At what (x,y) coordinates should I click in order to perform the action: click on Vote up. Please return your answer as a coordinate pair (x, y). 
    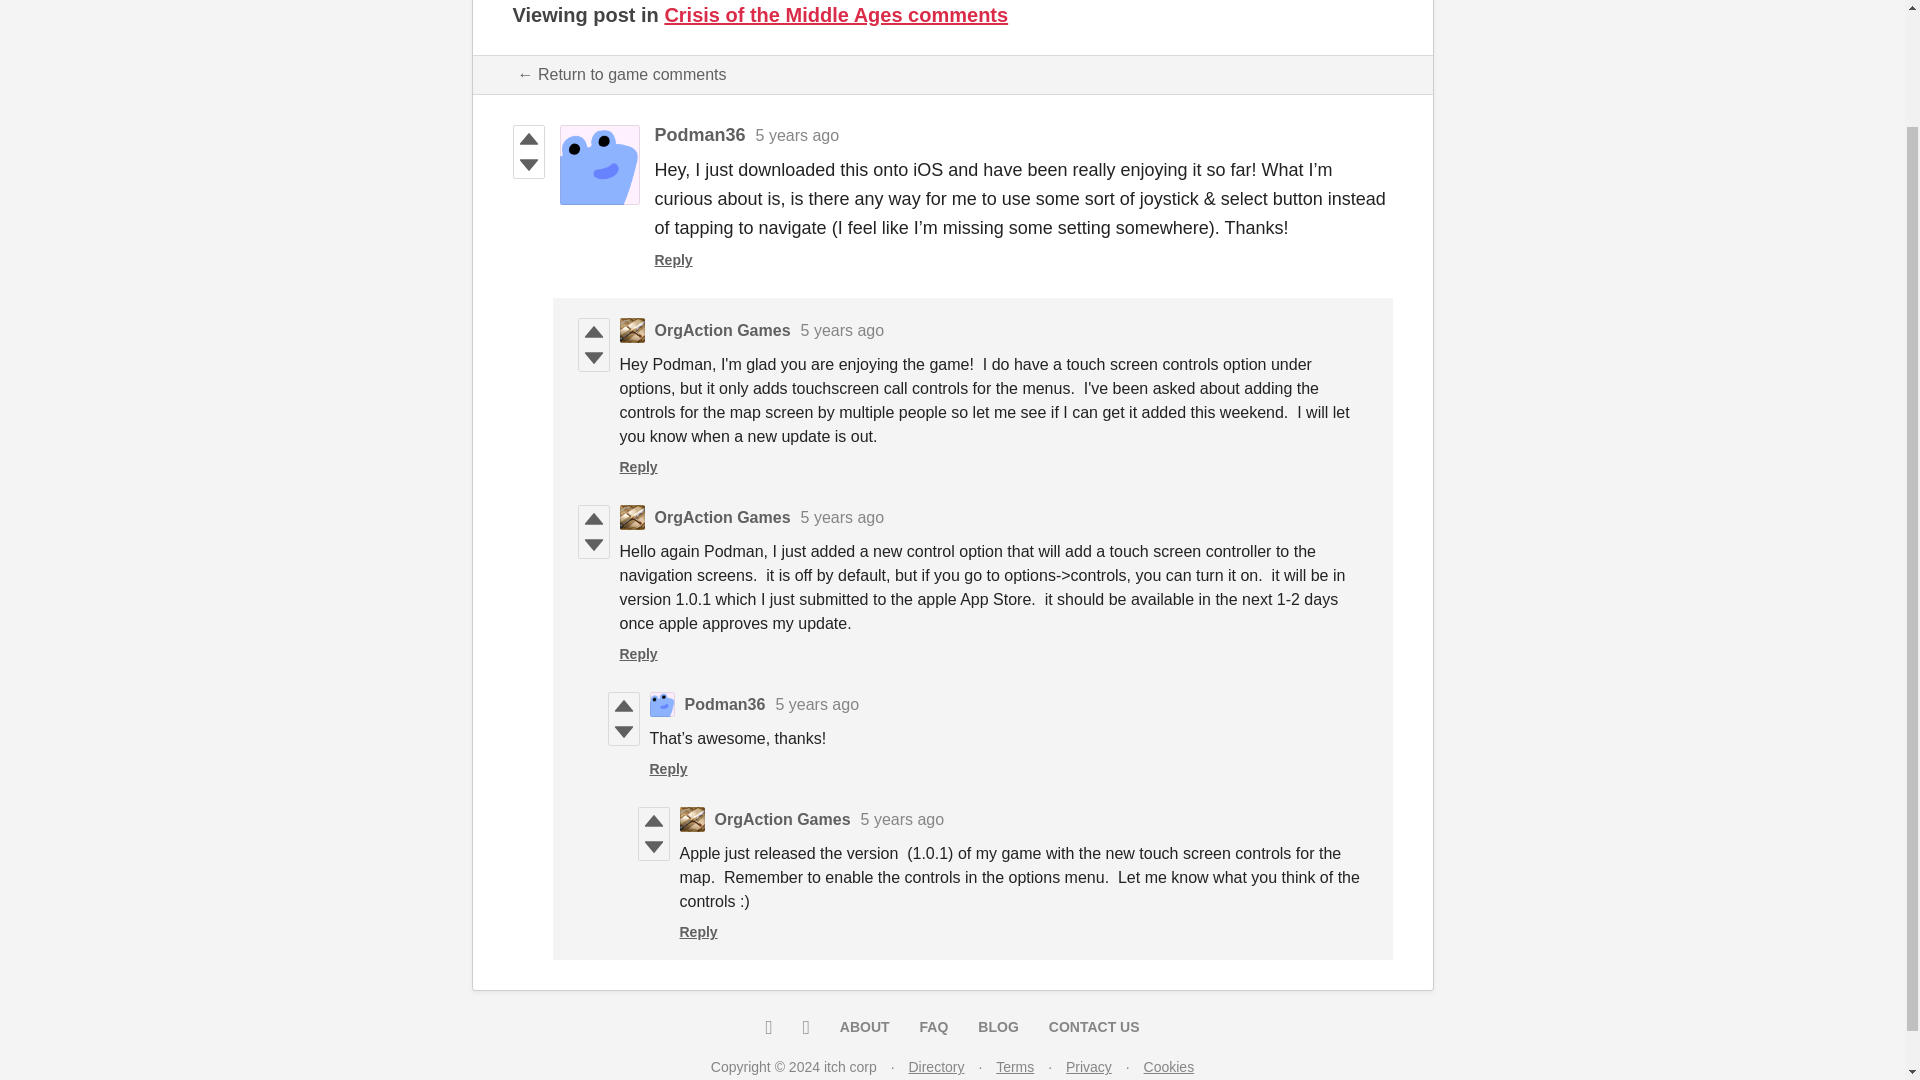
    Looking at the image, I should click on (528, 139).